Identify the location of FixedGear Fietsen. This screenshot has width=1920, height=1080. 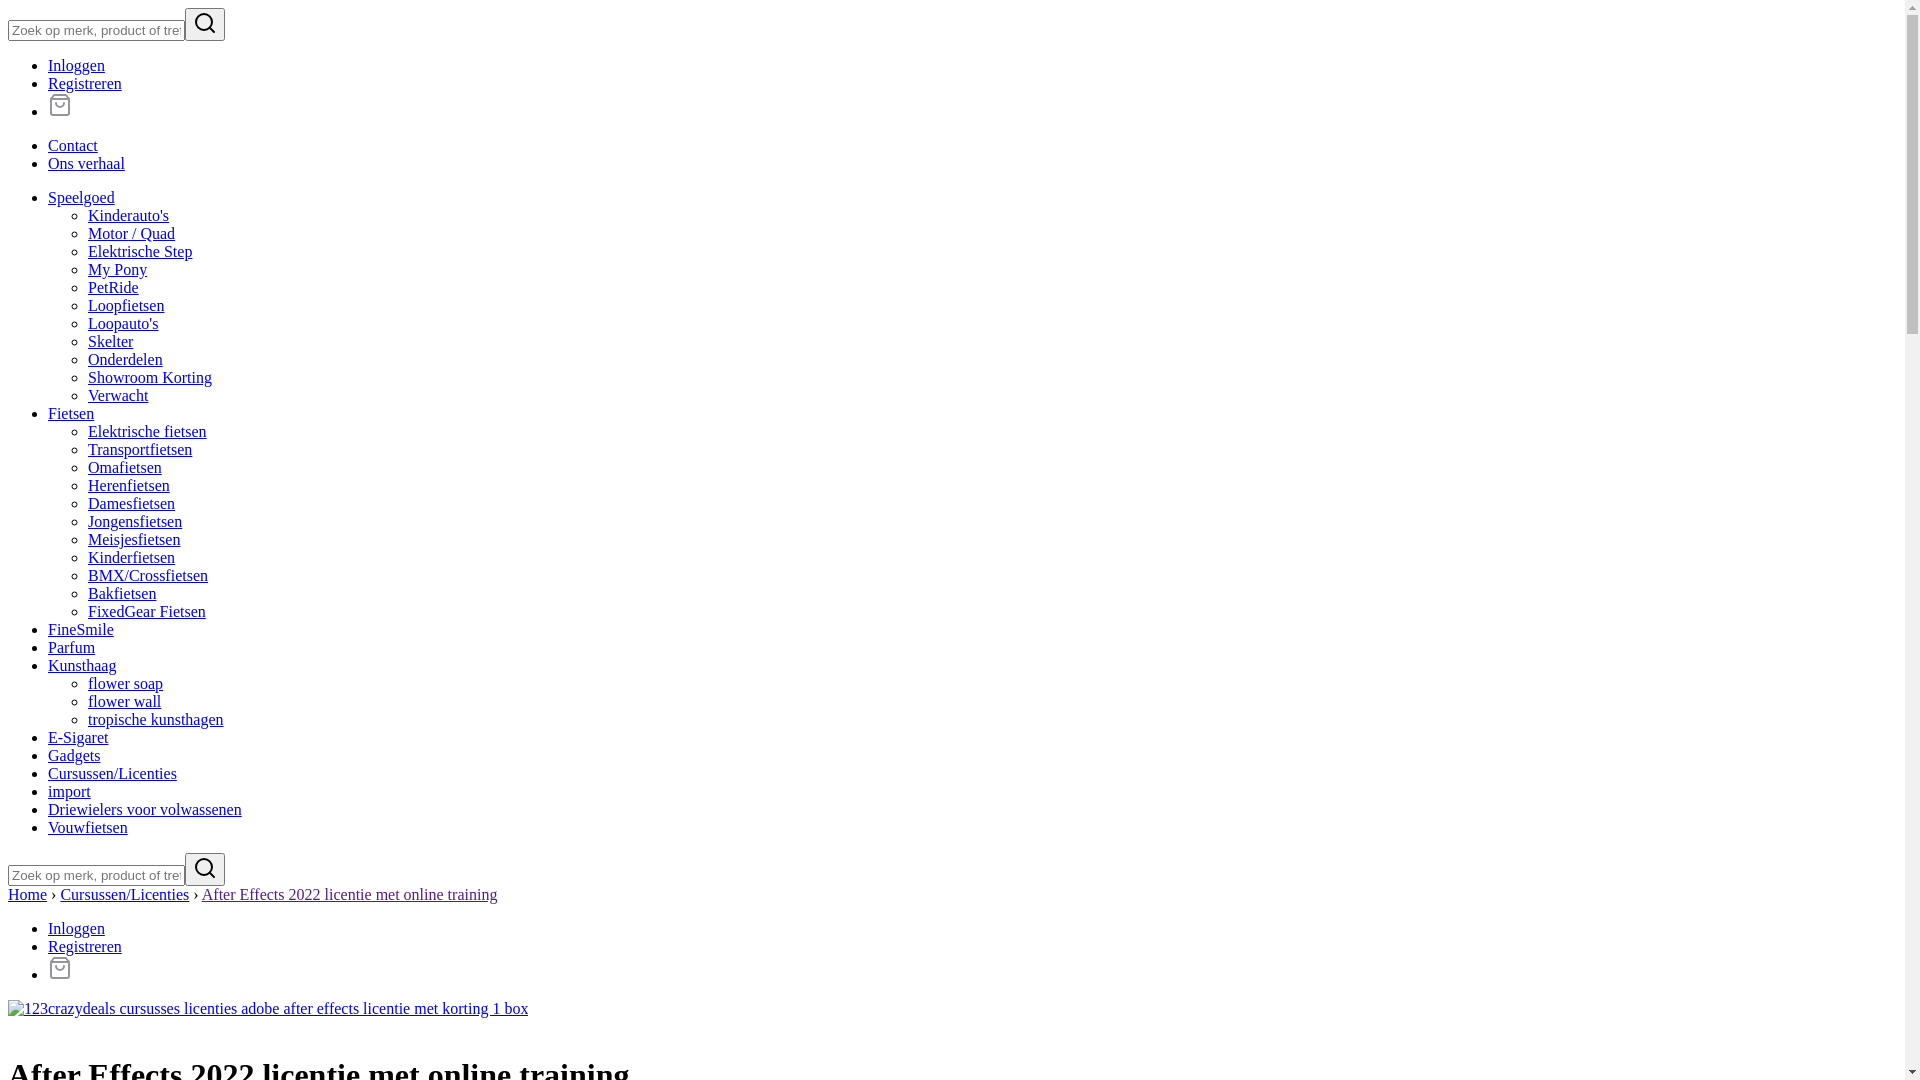
(147, 612).